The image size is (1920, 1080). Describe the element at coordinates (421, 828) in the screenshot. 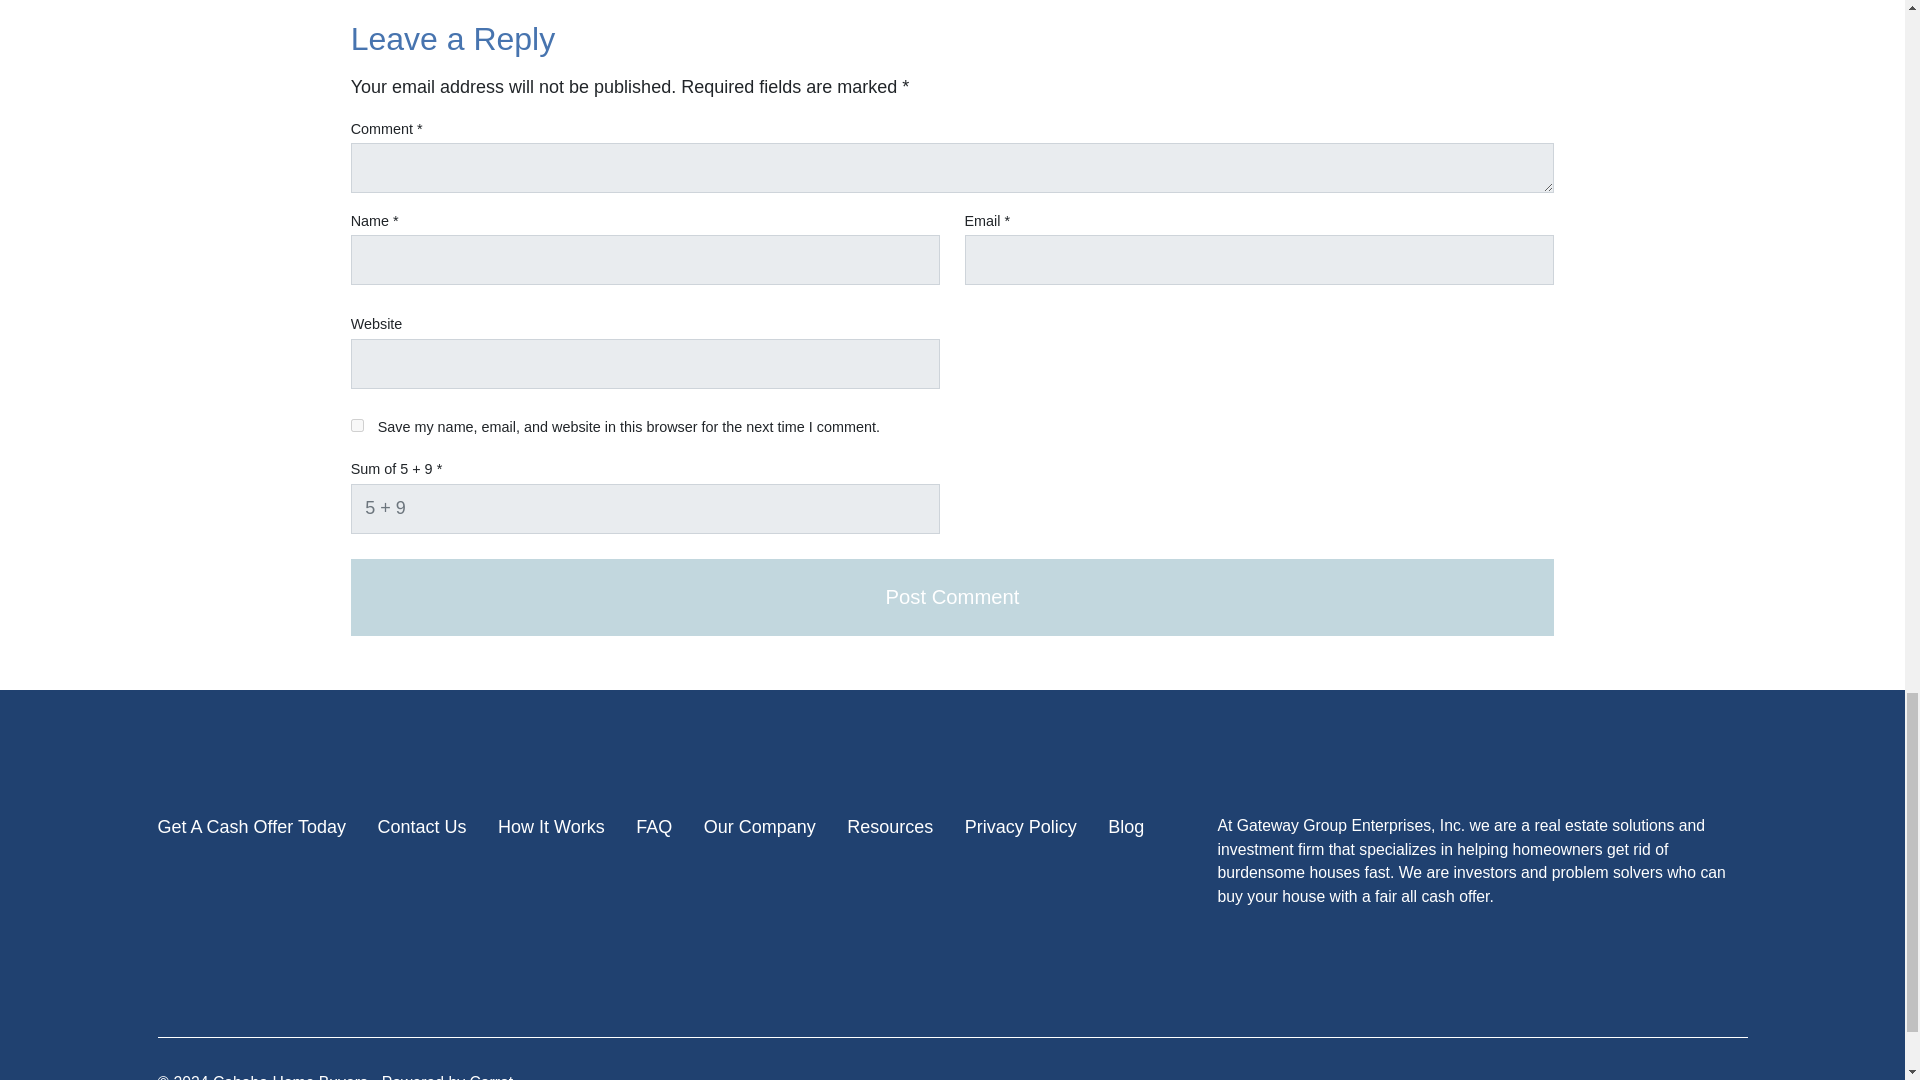

I see `Contact Us` at that location.